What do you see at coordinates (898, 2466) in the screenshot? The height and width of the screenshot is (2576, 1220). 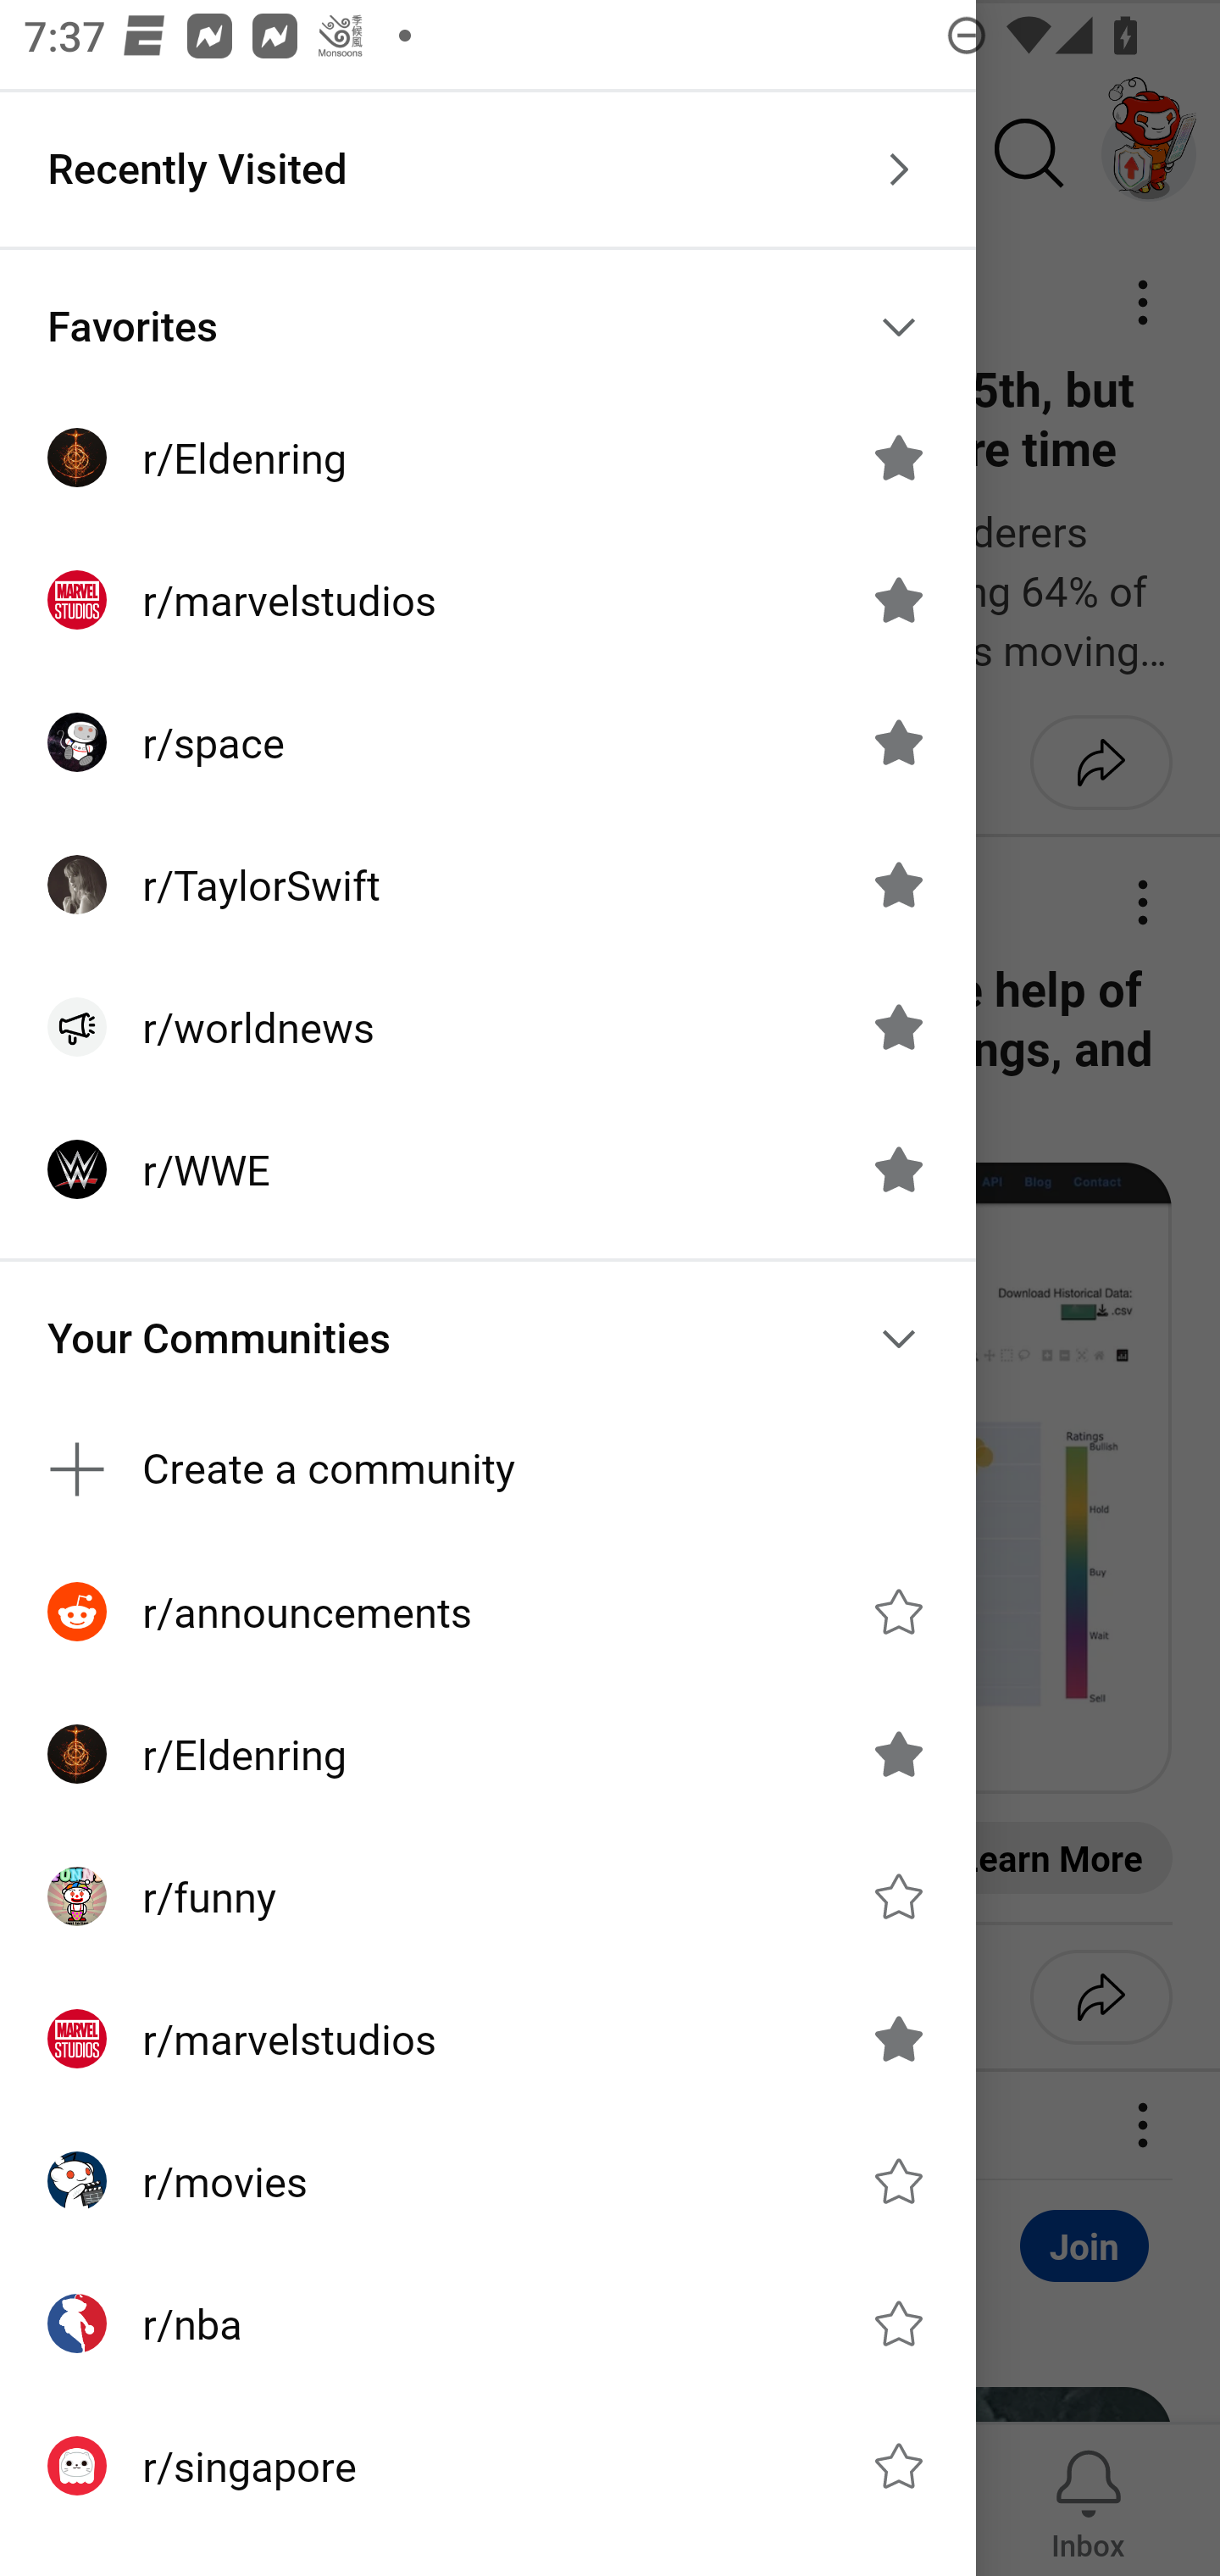 I see `Favorite r/singapore` at bounding box center [898, 2466].